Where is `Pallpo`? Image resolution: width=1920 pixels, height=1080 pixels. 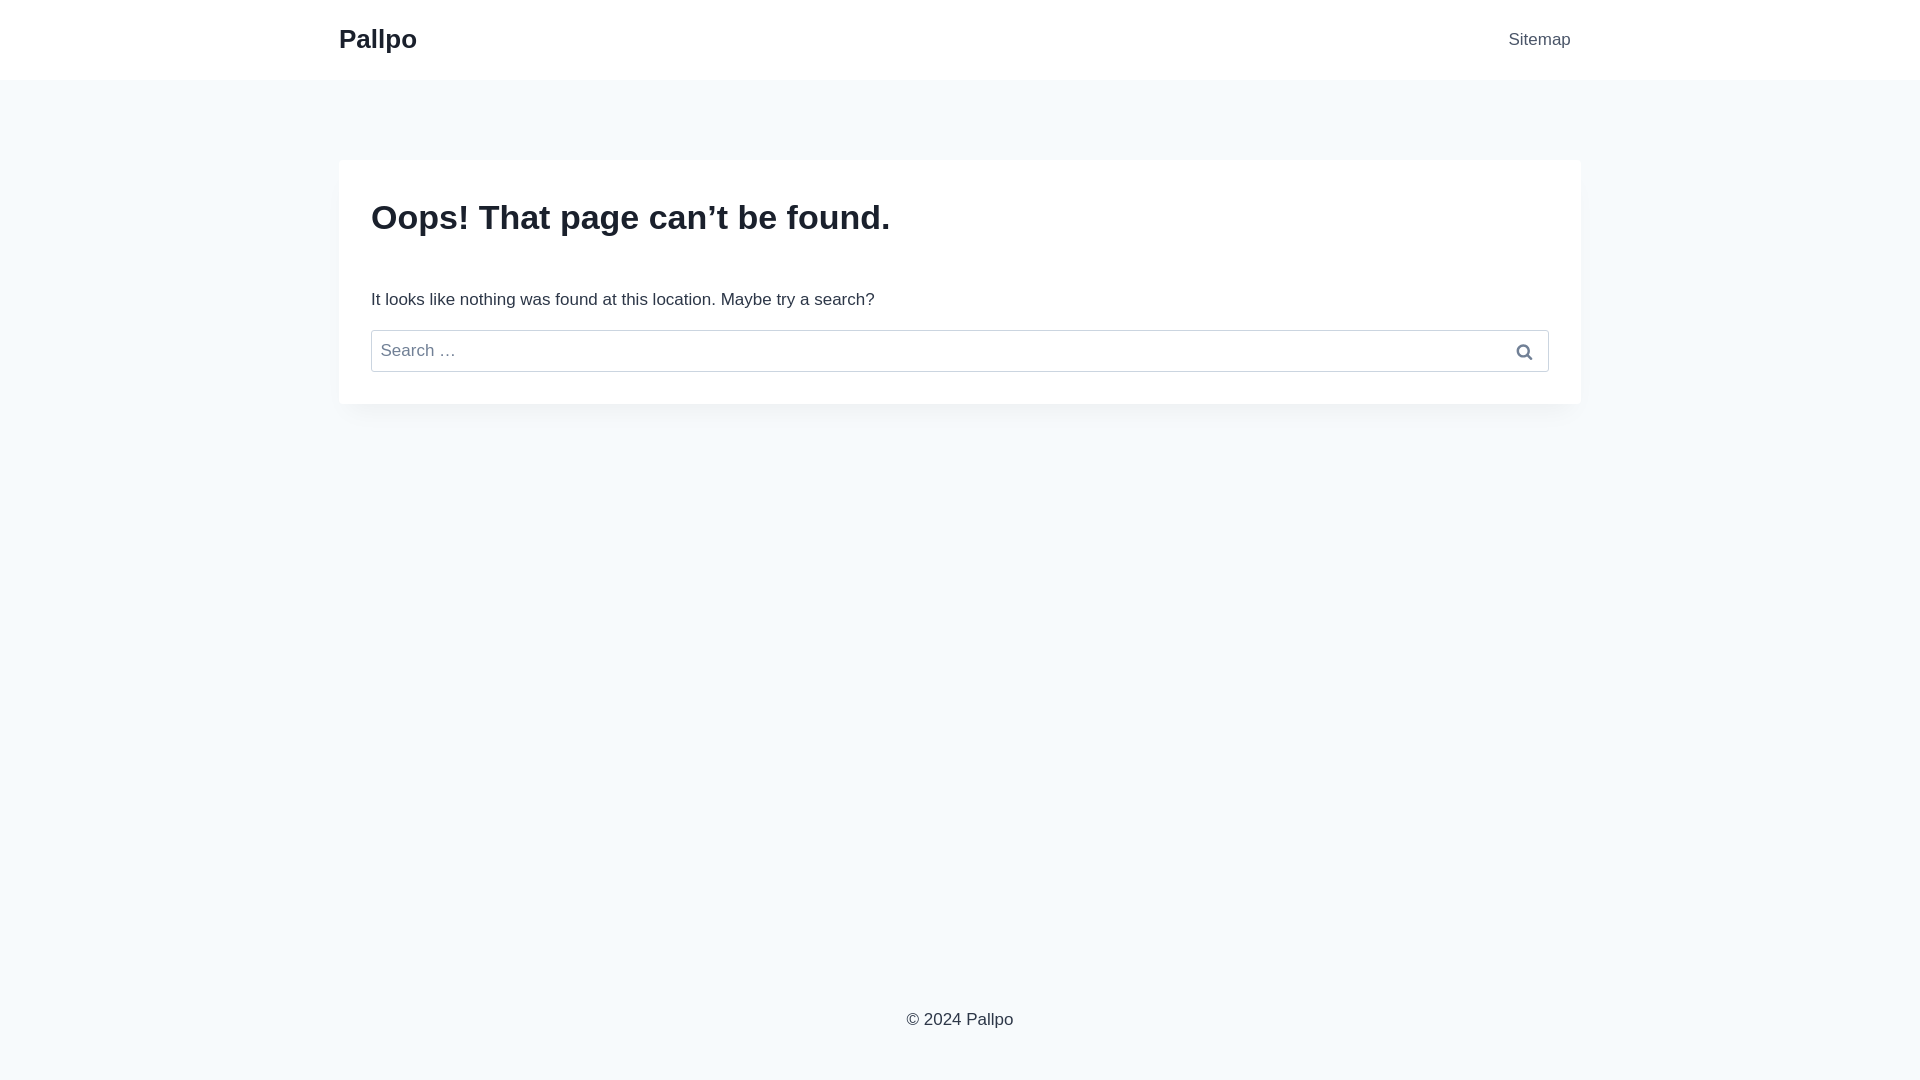 Pallpo is located at coordinates (378, 39).